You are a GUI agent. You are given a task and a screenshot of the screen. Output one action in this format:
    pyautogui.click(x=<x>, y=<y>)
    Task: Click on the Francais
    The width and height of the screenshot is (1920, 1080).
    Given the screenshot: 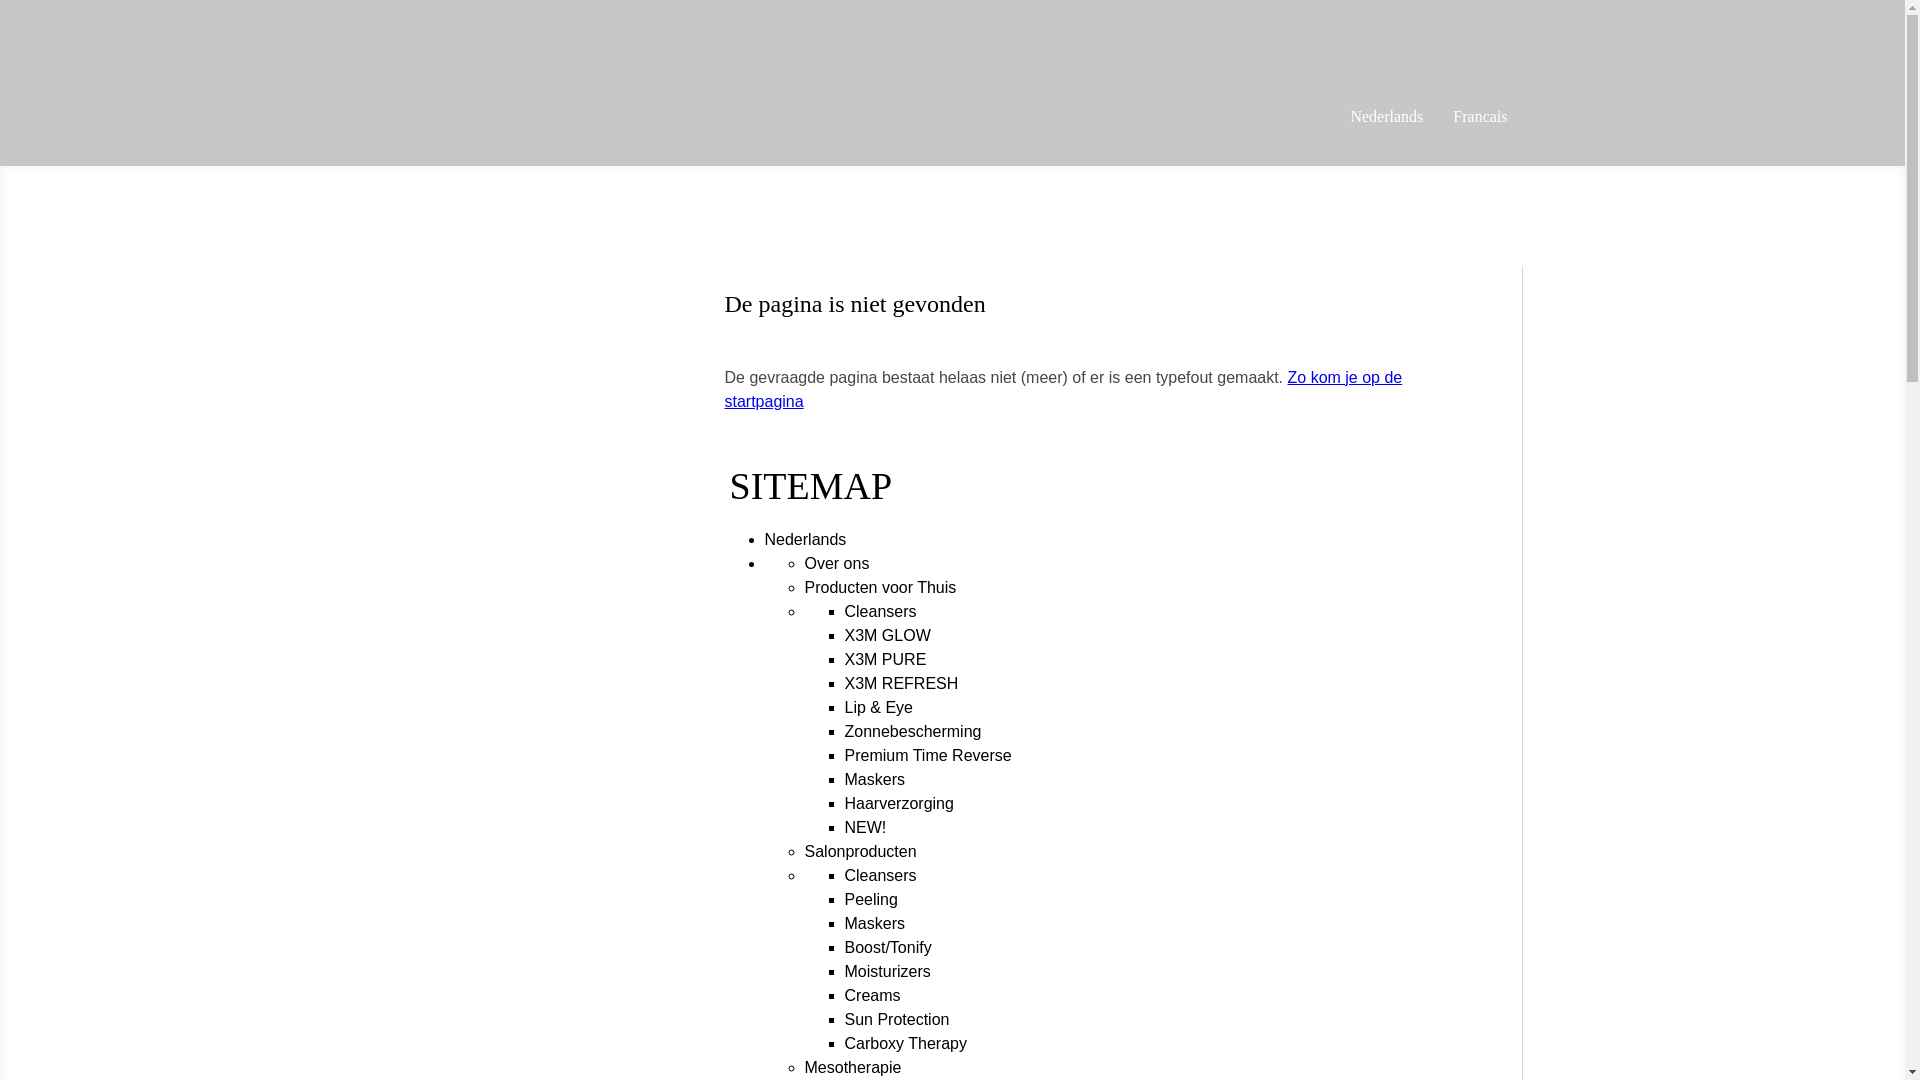 What is the action you would take?
    pyautogui.click(x=1480, y=118)
    